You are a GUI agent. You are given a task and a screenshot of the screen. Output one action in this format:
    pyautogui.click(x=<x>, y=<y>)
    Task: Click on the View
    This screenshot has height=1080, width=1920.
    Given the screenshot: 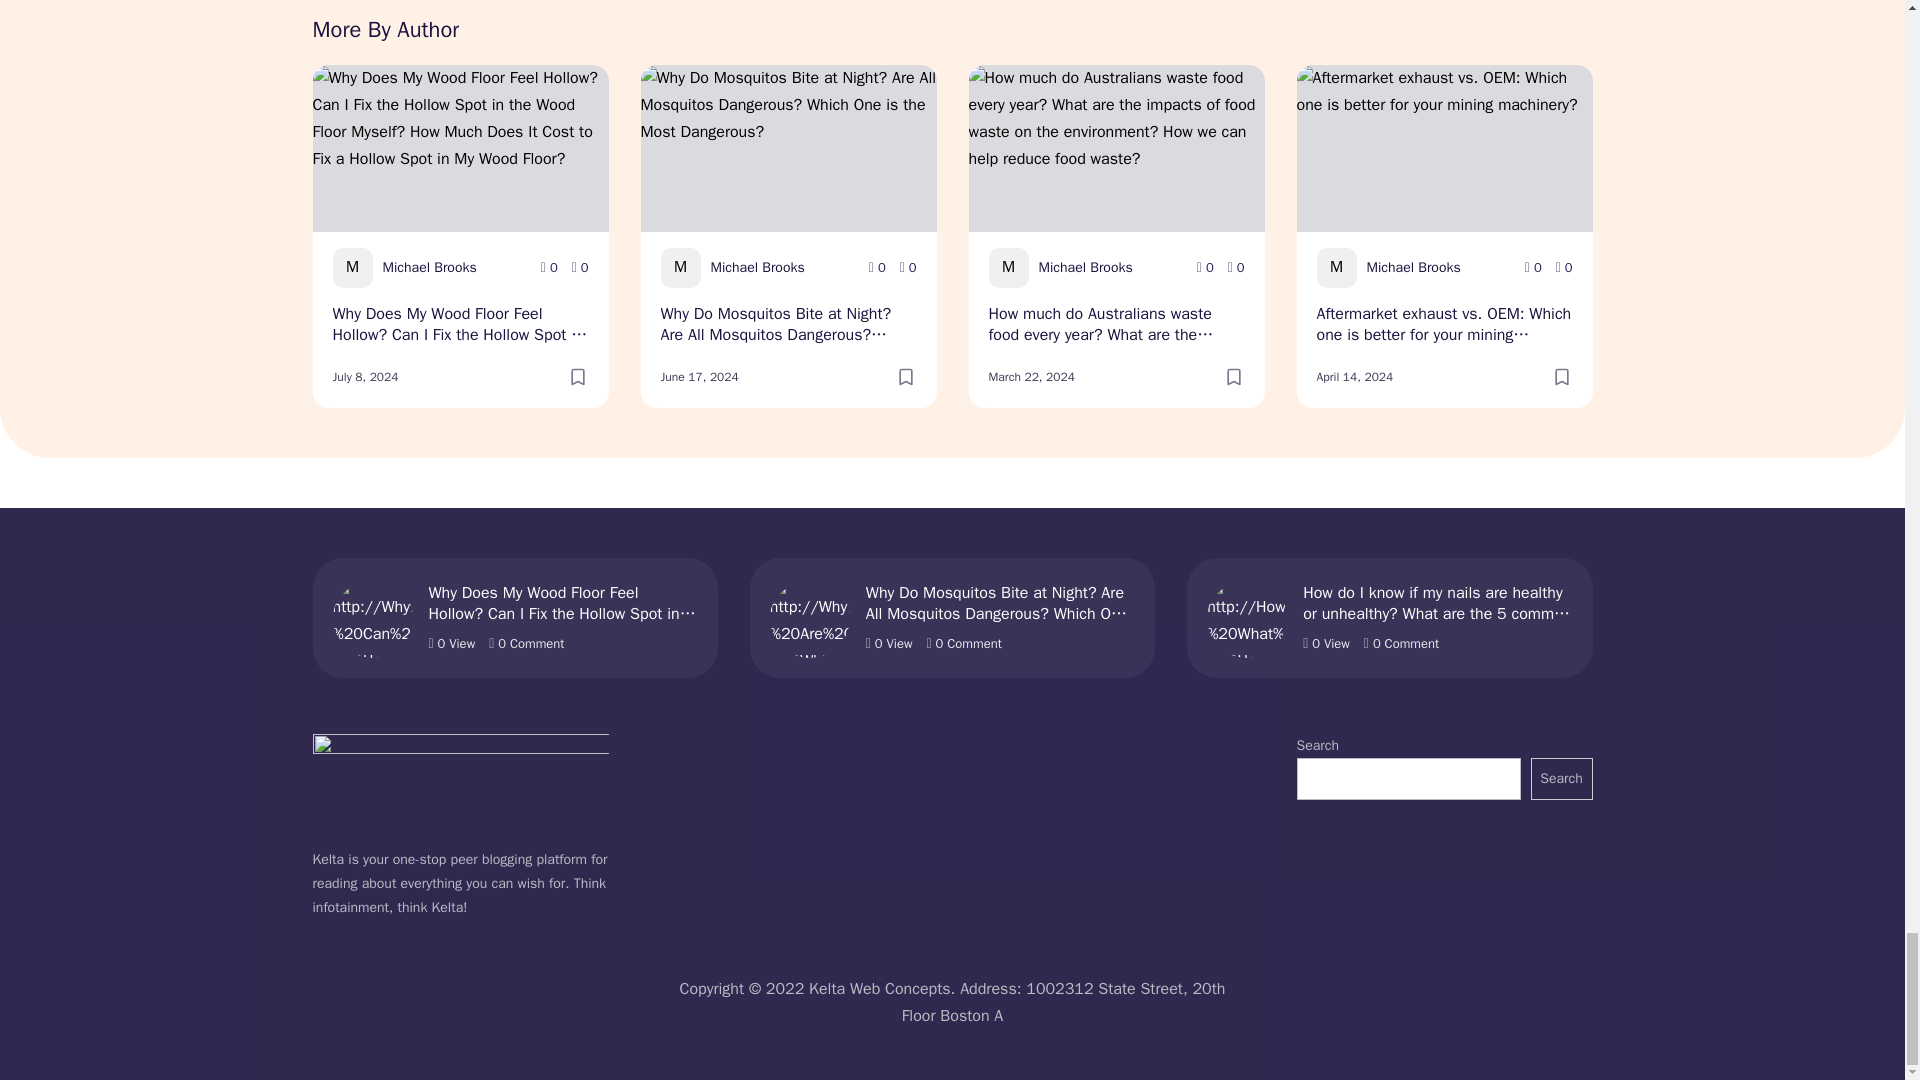 What is the action you would take?
    pyautogui.click(x=877, y=268)
    